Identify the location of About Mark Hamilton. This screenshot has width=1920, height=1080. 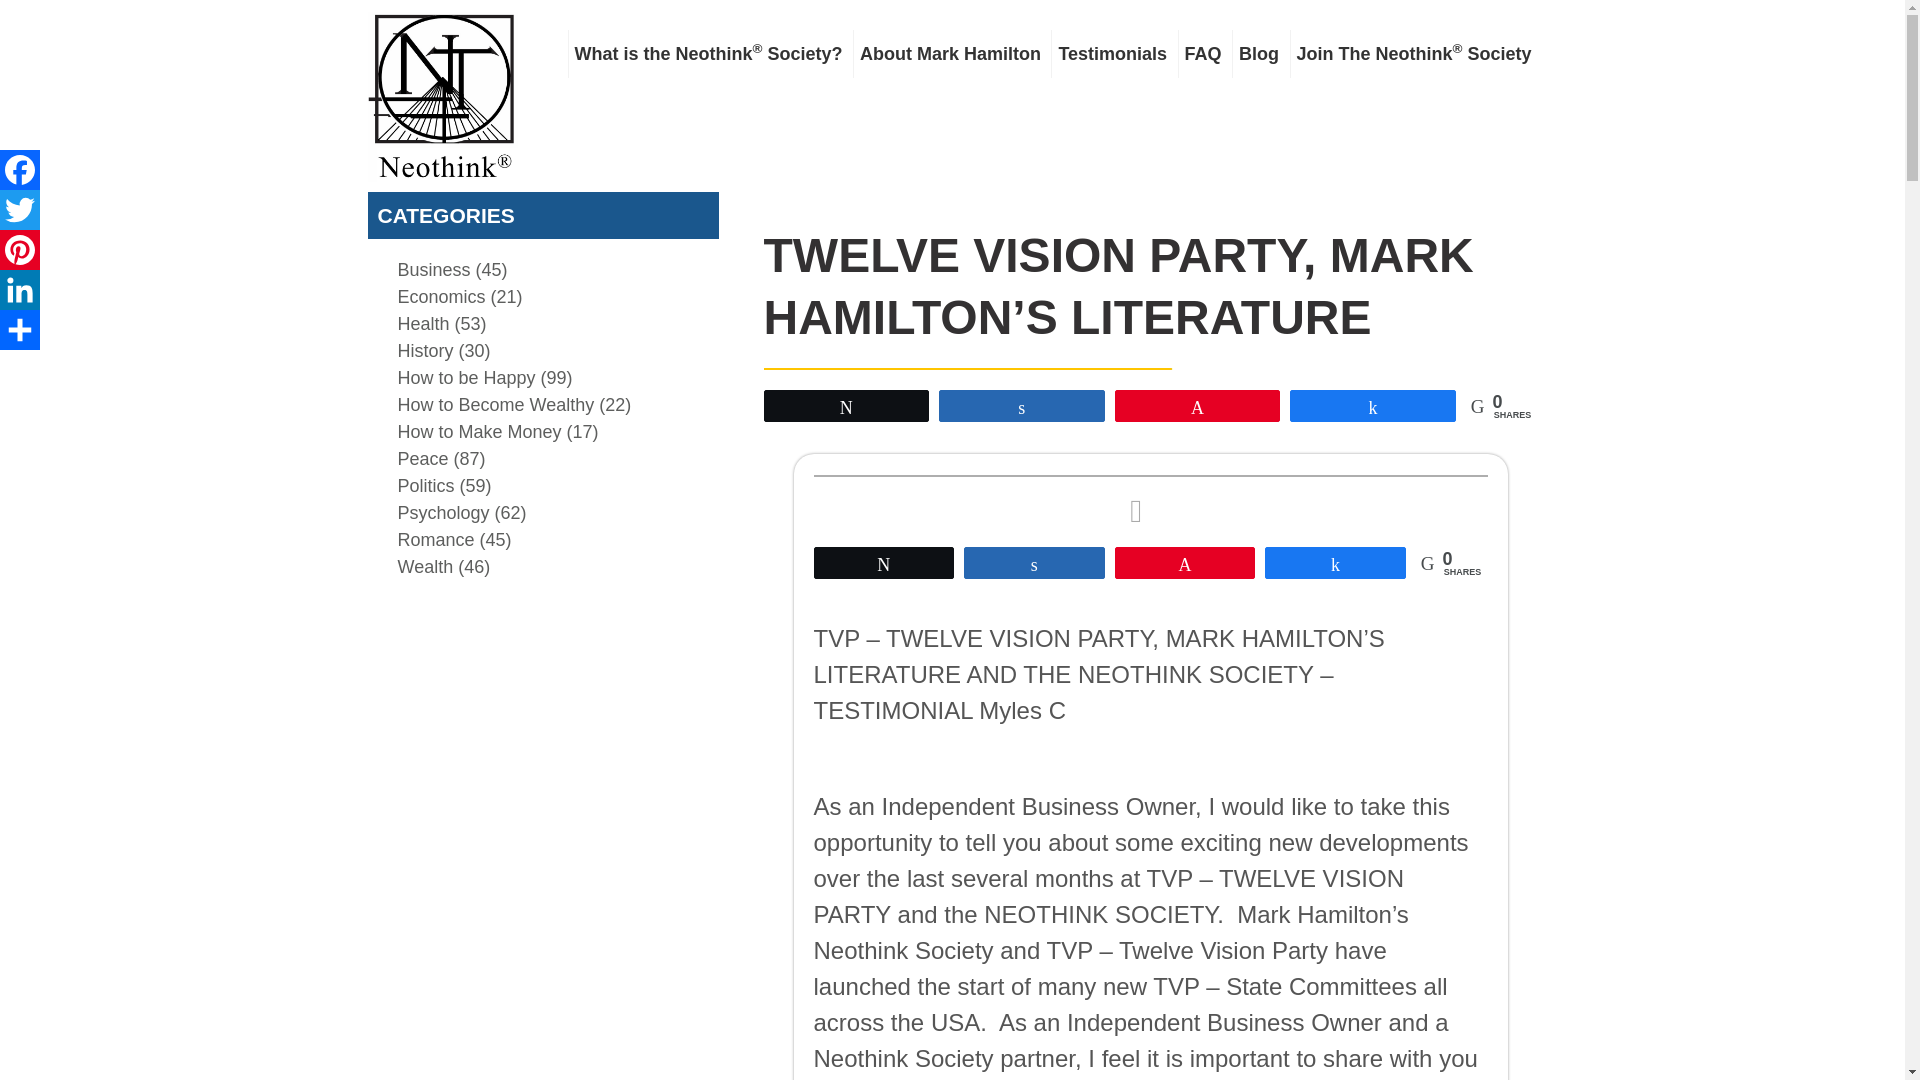
(949, 54).